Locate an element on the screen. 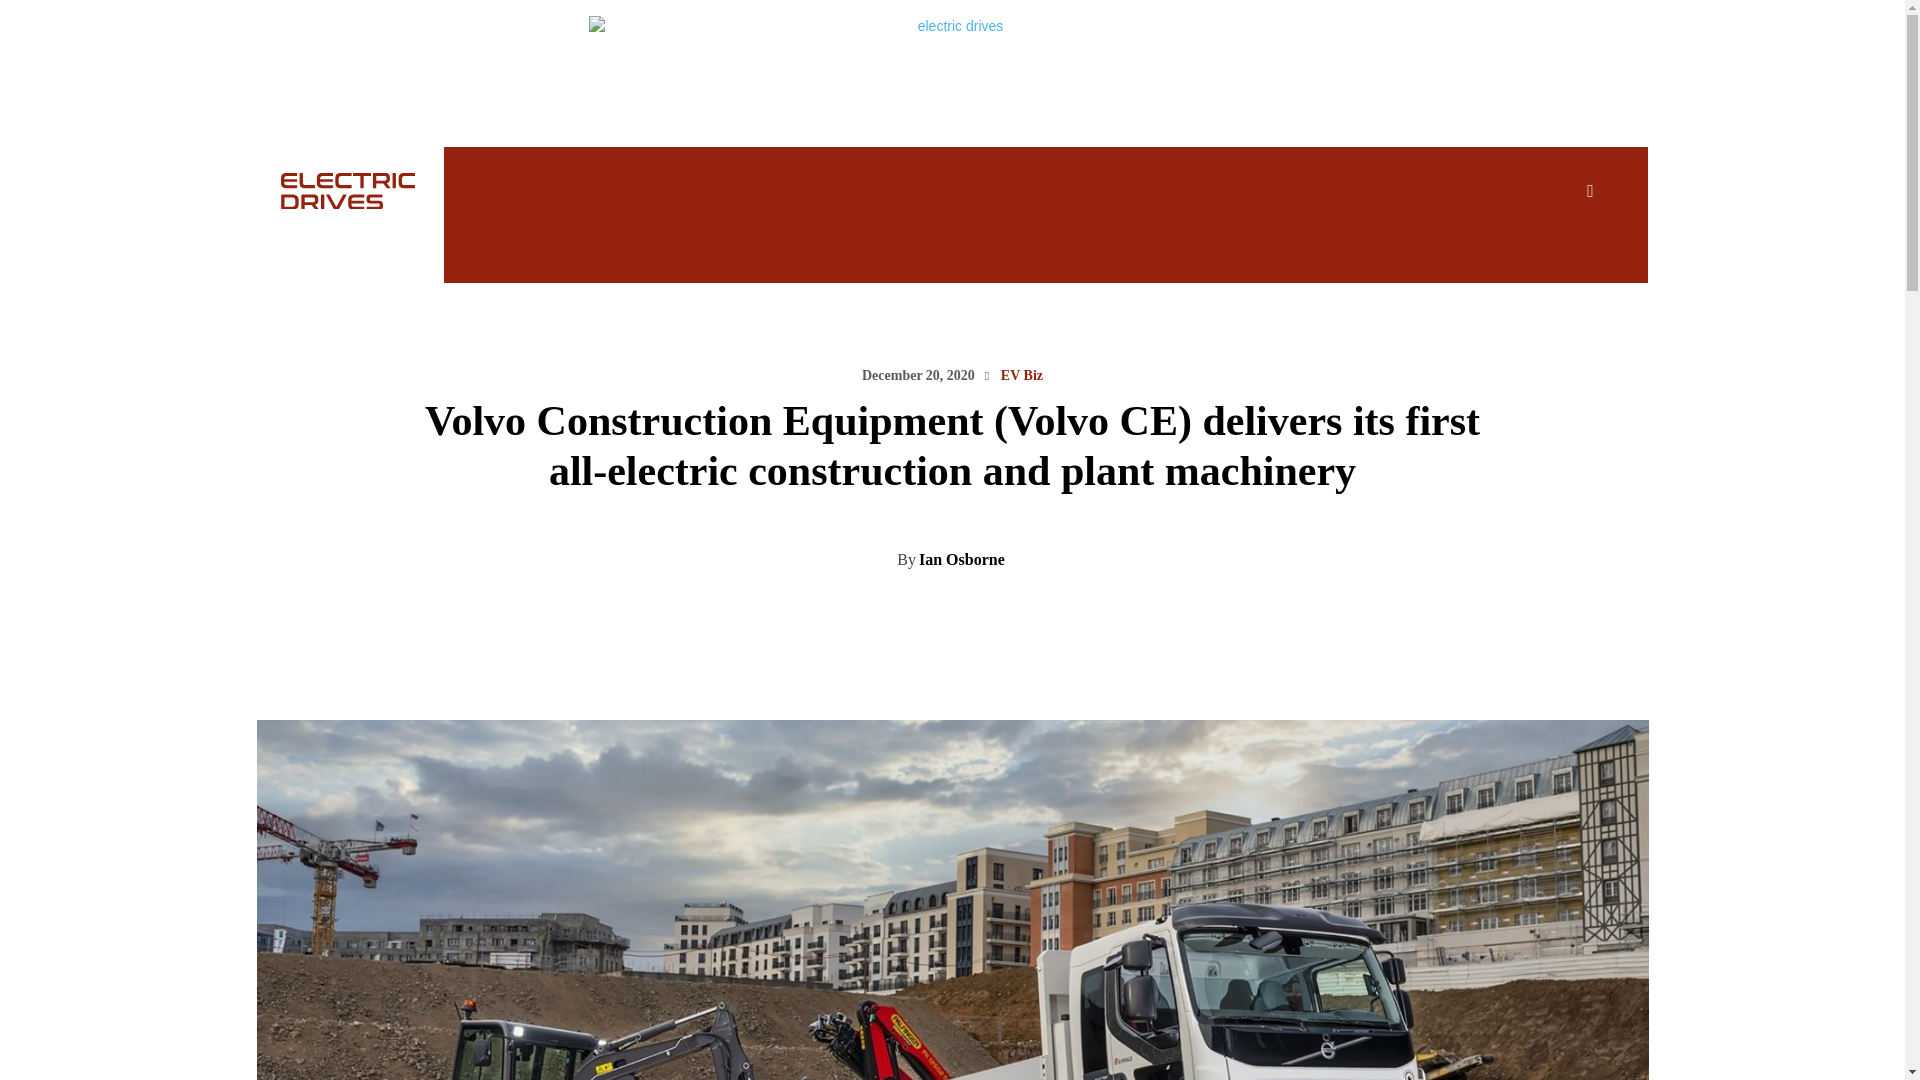  Elecctric Drives is located at coordinates (325, 190).